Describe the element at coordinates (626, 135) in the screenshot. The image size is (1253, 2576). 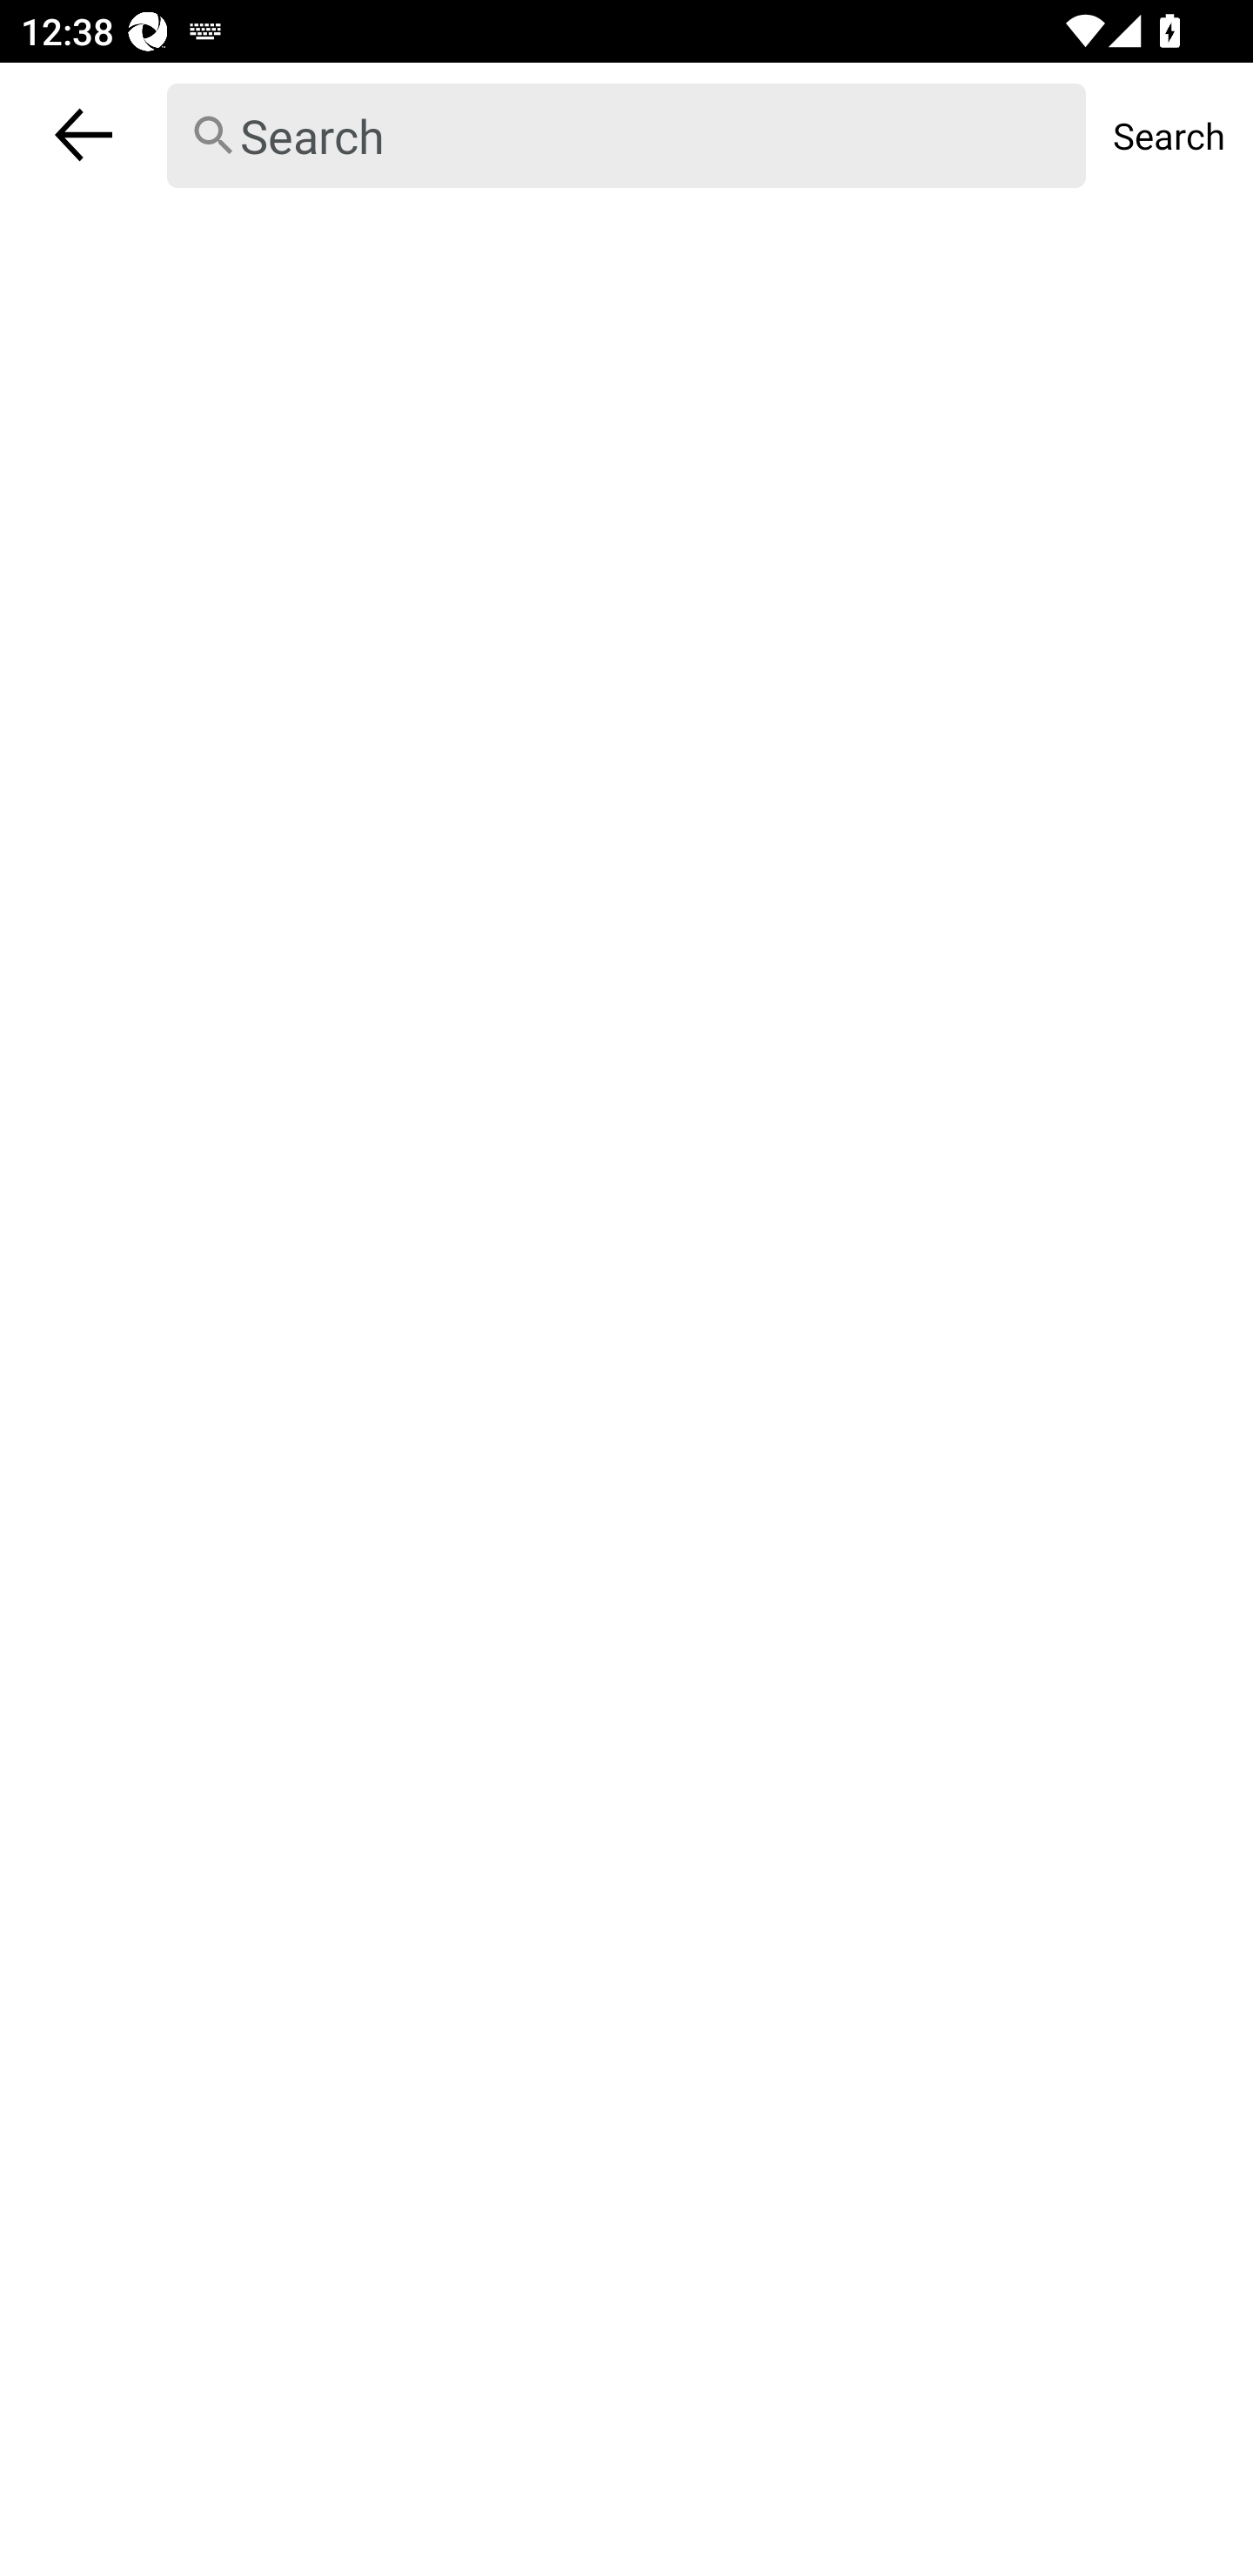
I see `search Search` at that location.